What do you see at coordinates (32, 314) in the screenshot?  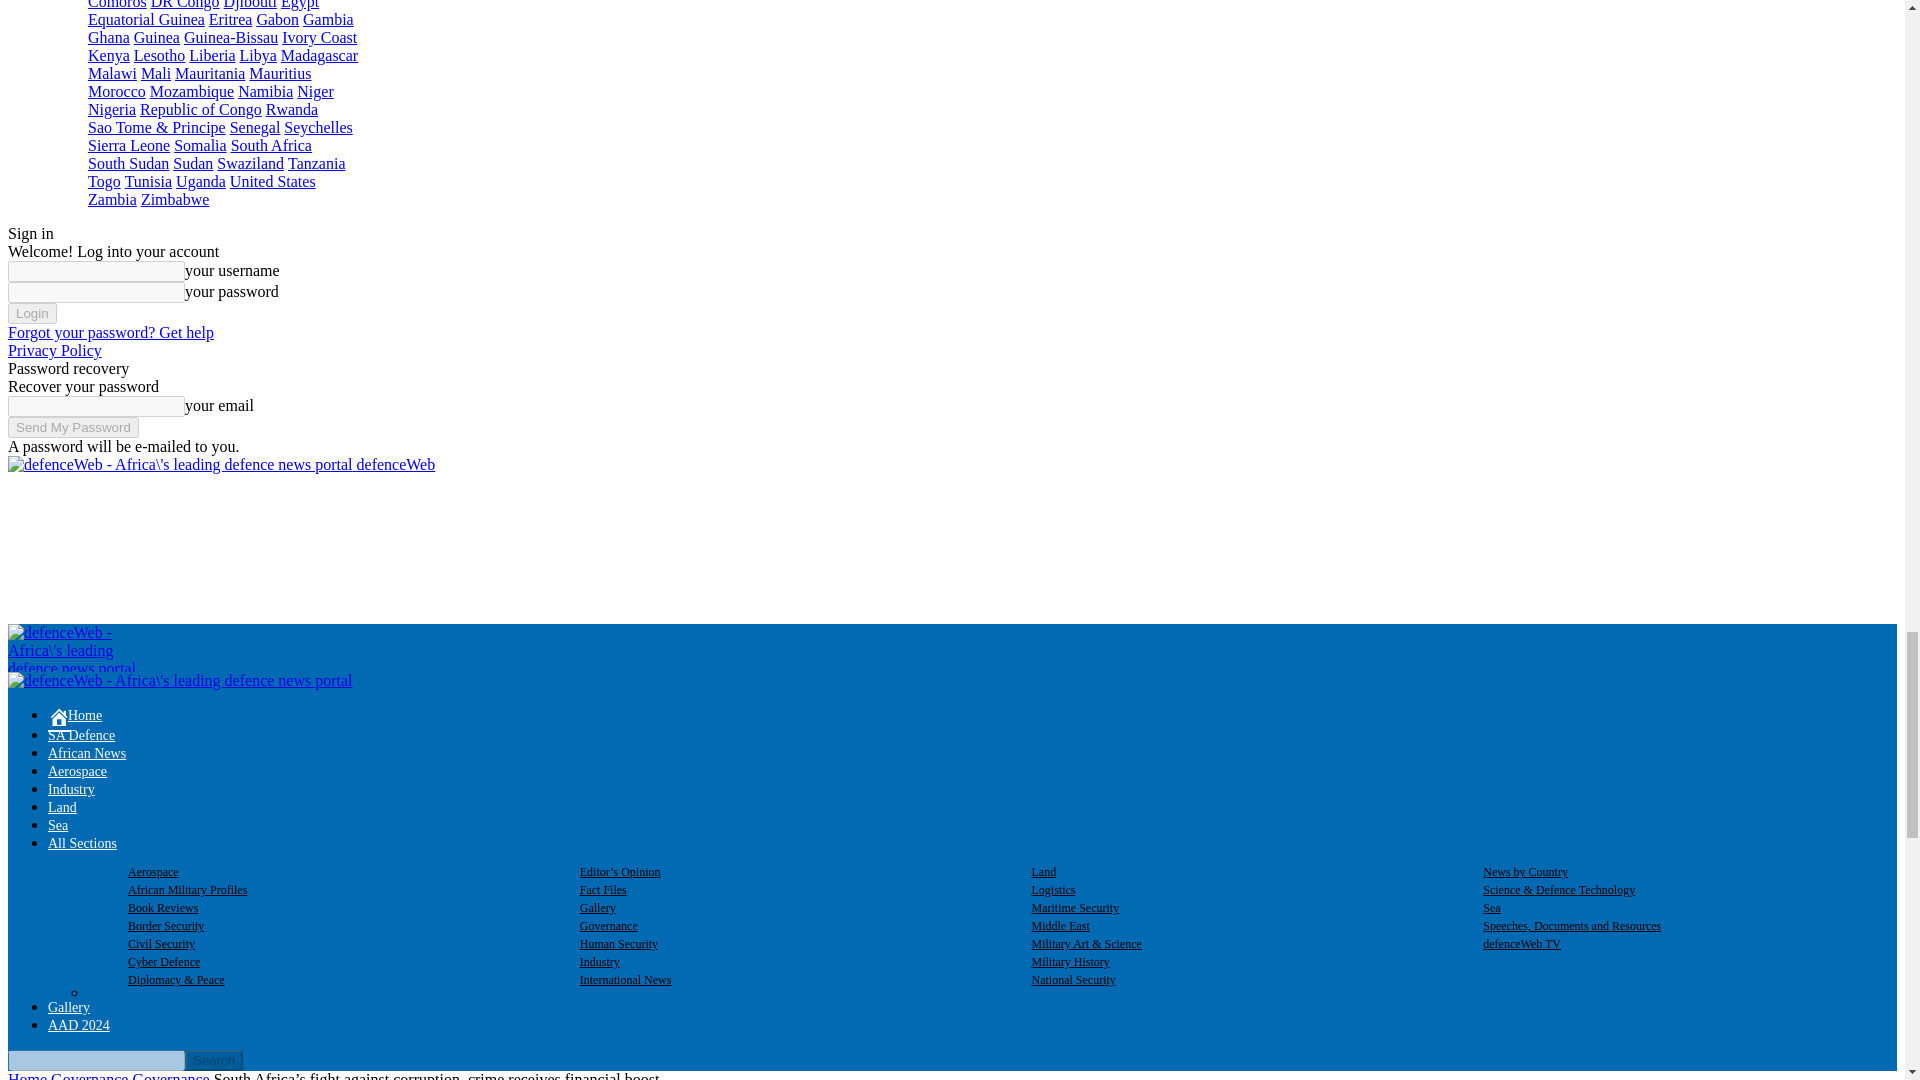 I see `Login` at bounding box center [32, 314].